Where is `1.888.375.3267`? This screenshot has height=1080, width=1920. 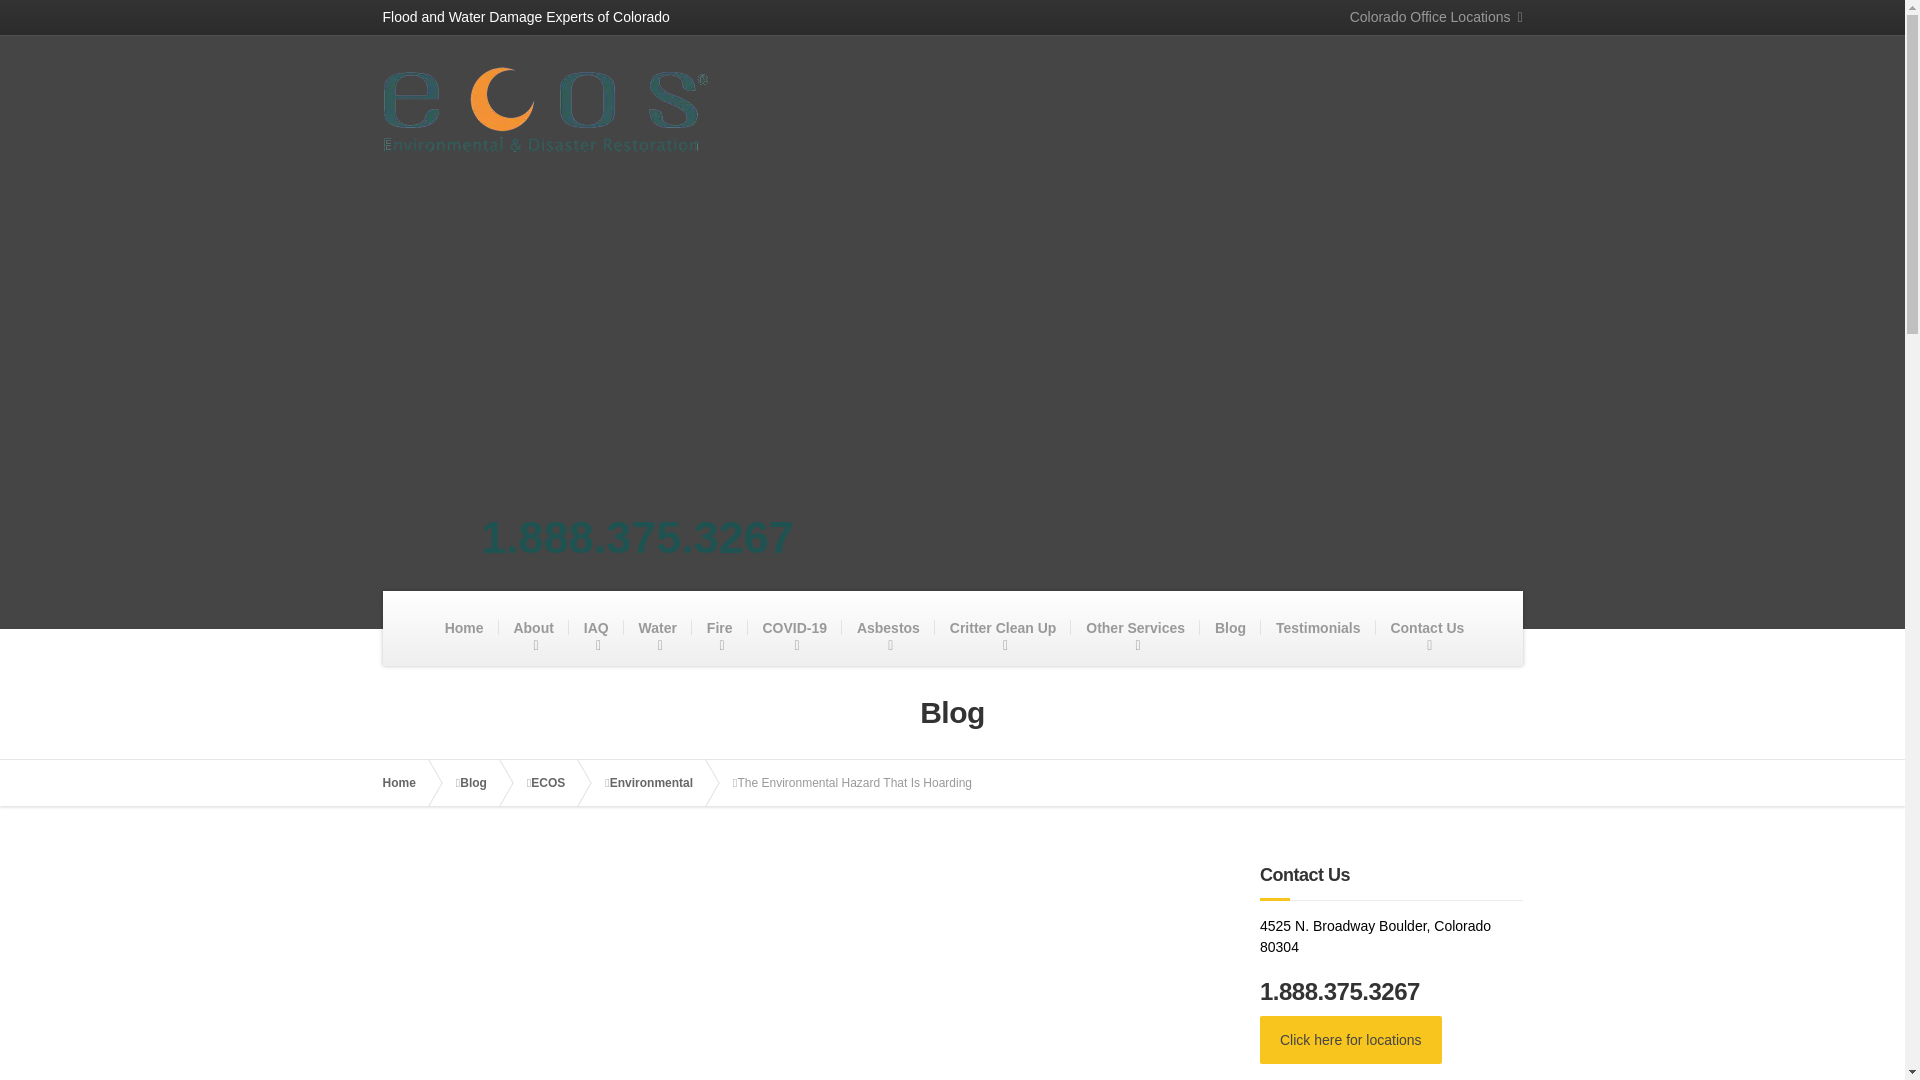 1.888.375.3267 is located at coordinates (638, 536).